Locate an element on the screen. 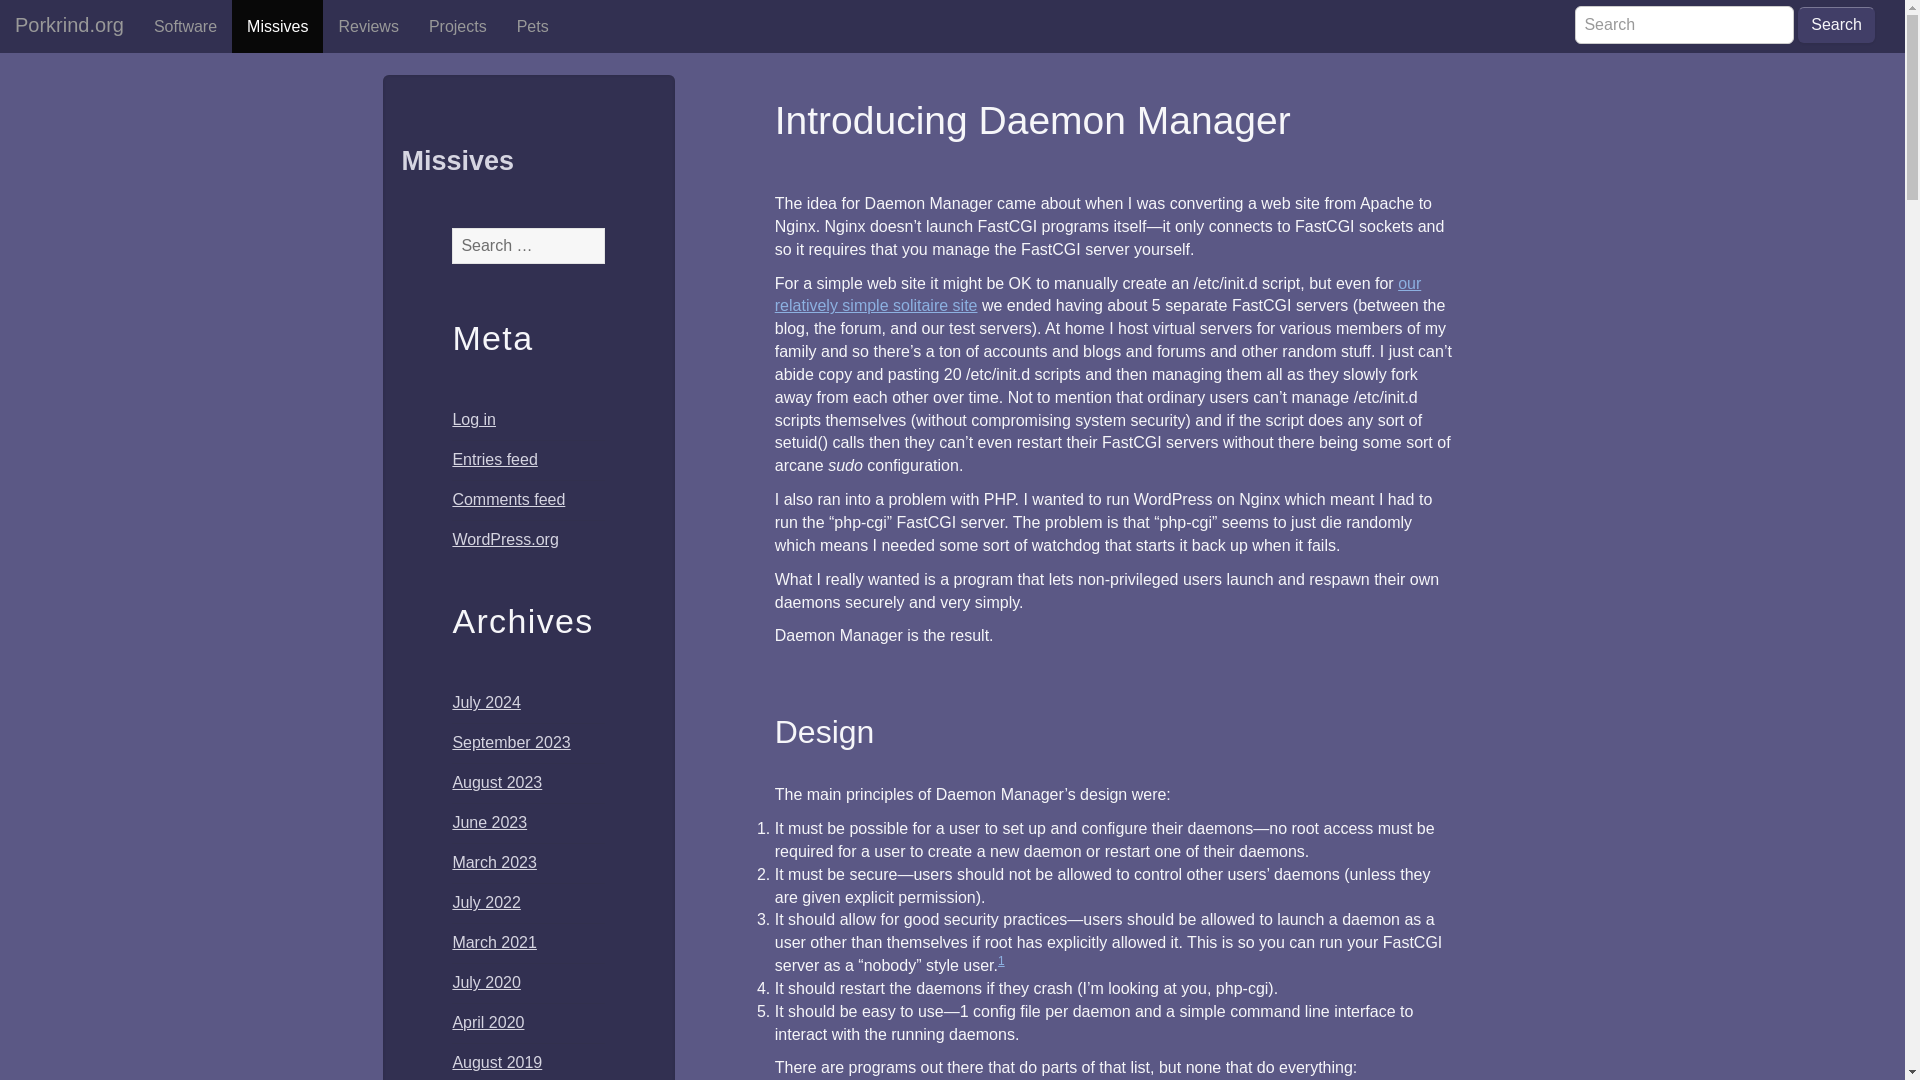  July 2020 is located at coordinates (486, 982).